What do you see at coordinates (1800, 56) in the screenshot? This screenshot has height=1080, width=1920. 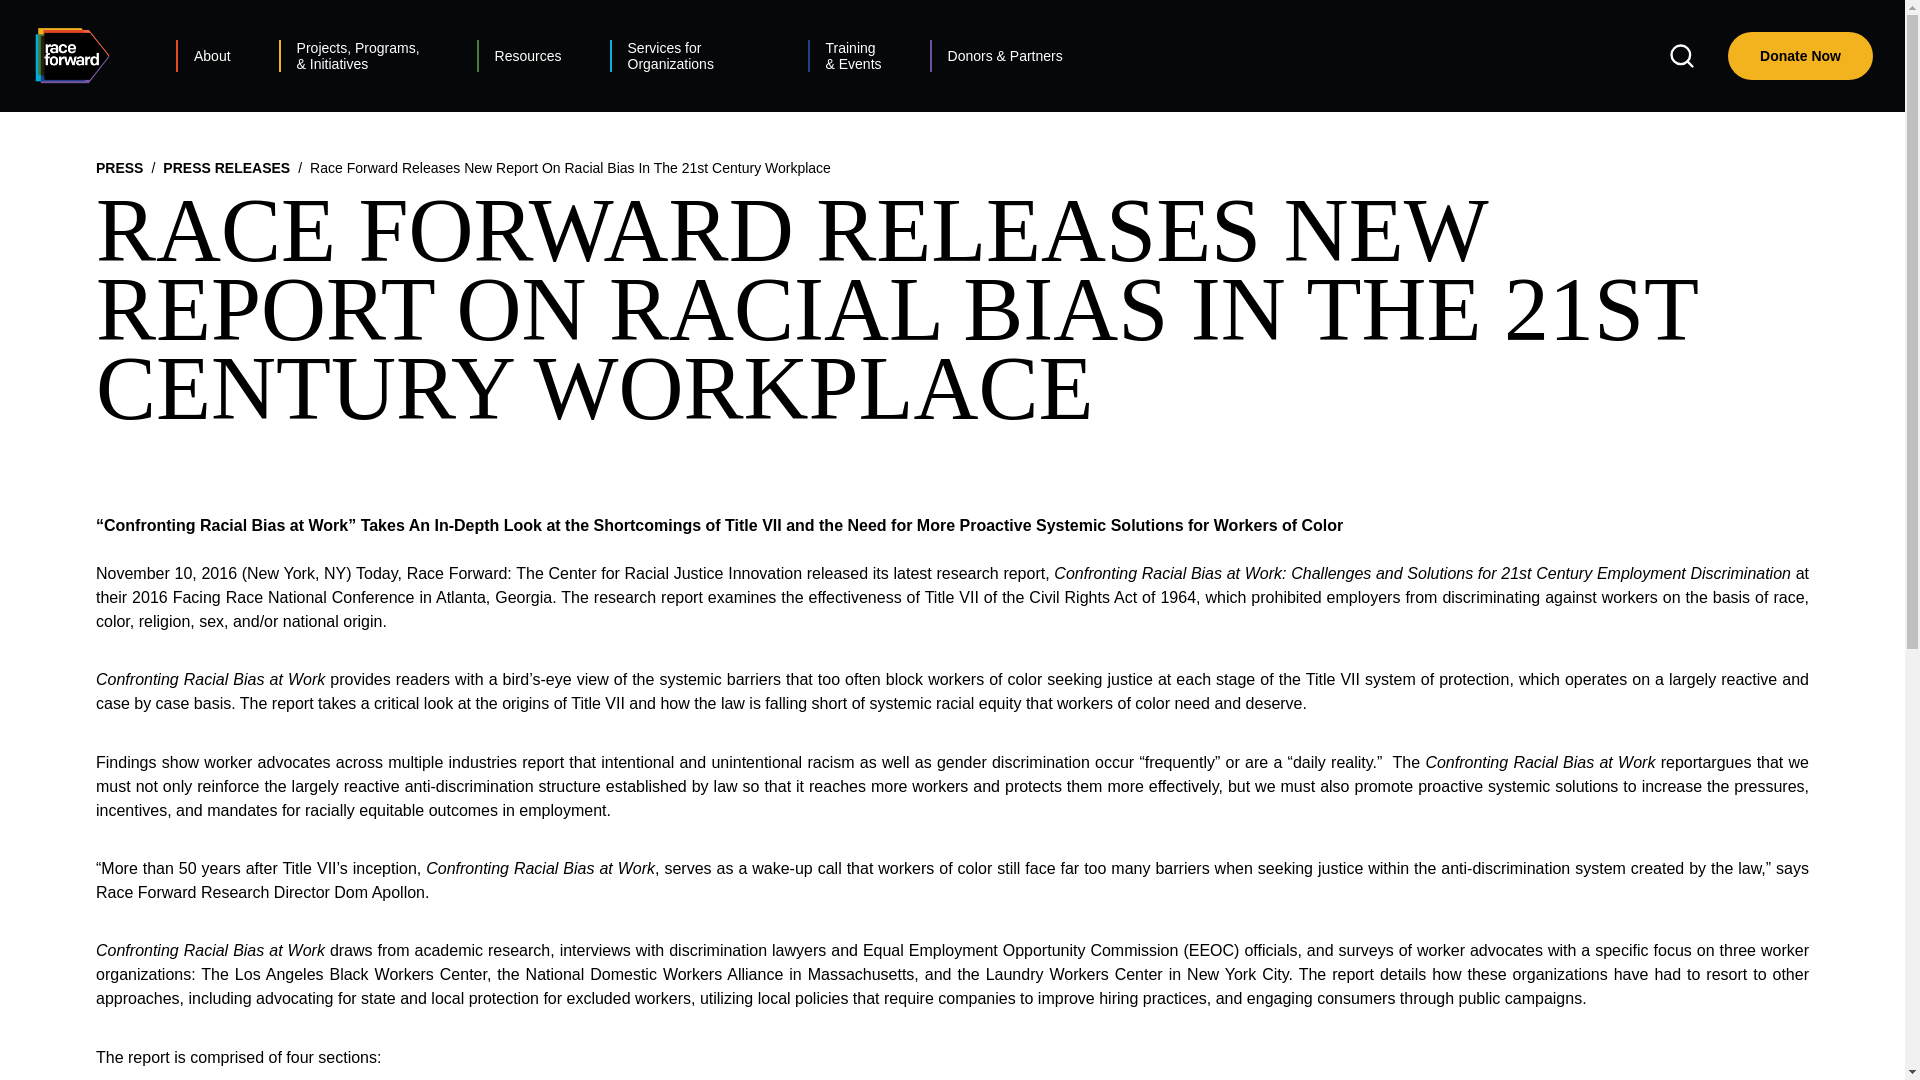 I see `Donate Now` at bounding box center [1800, 56].